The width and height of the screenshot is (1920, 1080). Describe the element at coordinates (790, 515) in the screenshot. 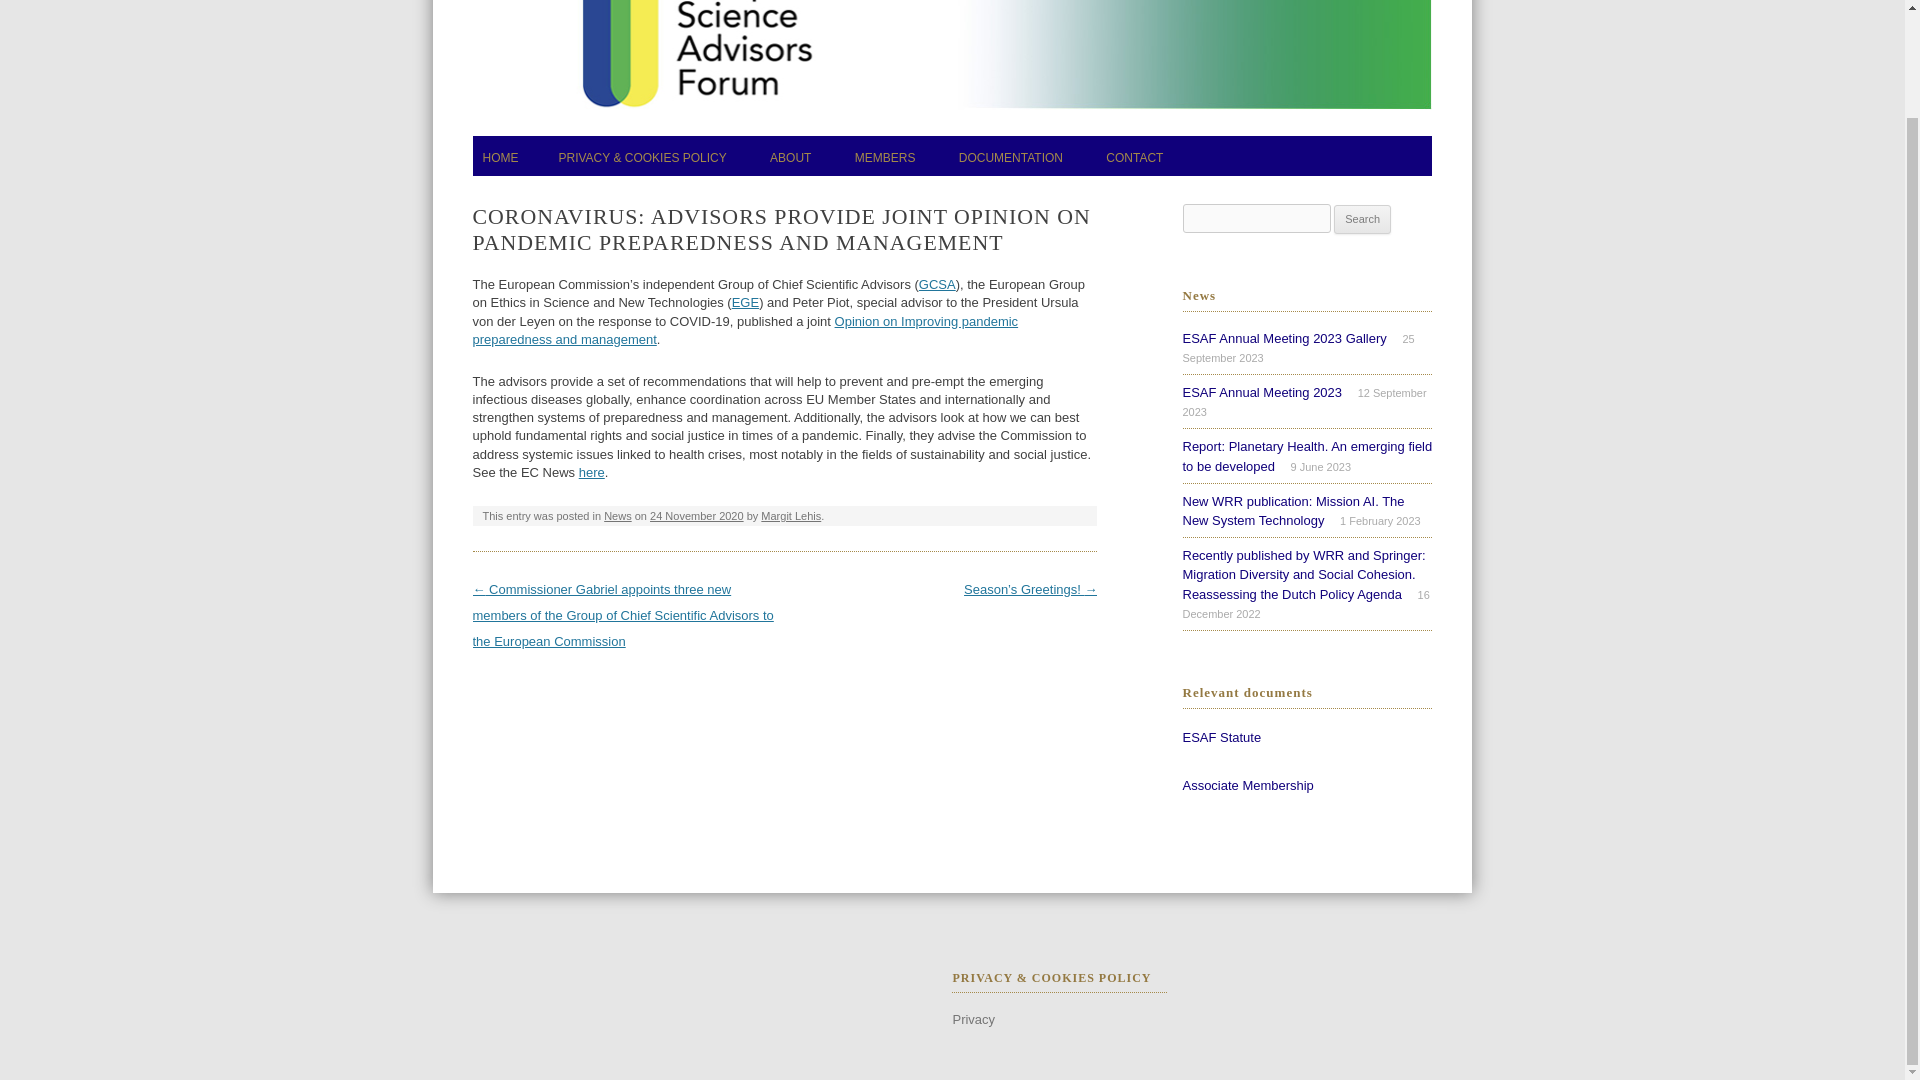

I see `Margit Lehis` at that location.